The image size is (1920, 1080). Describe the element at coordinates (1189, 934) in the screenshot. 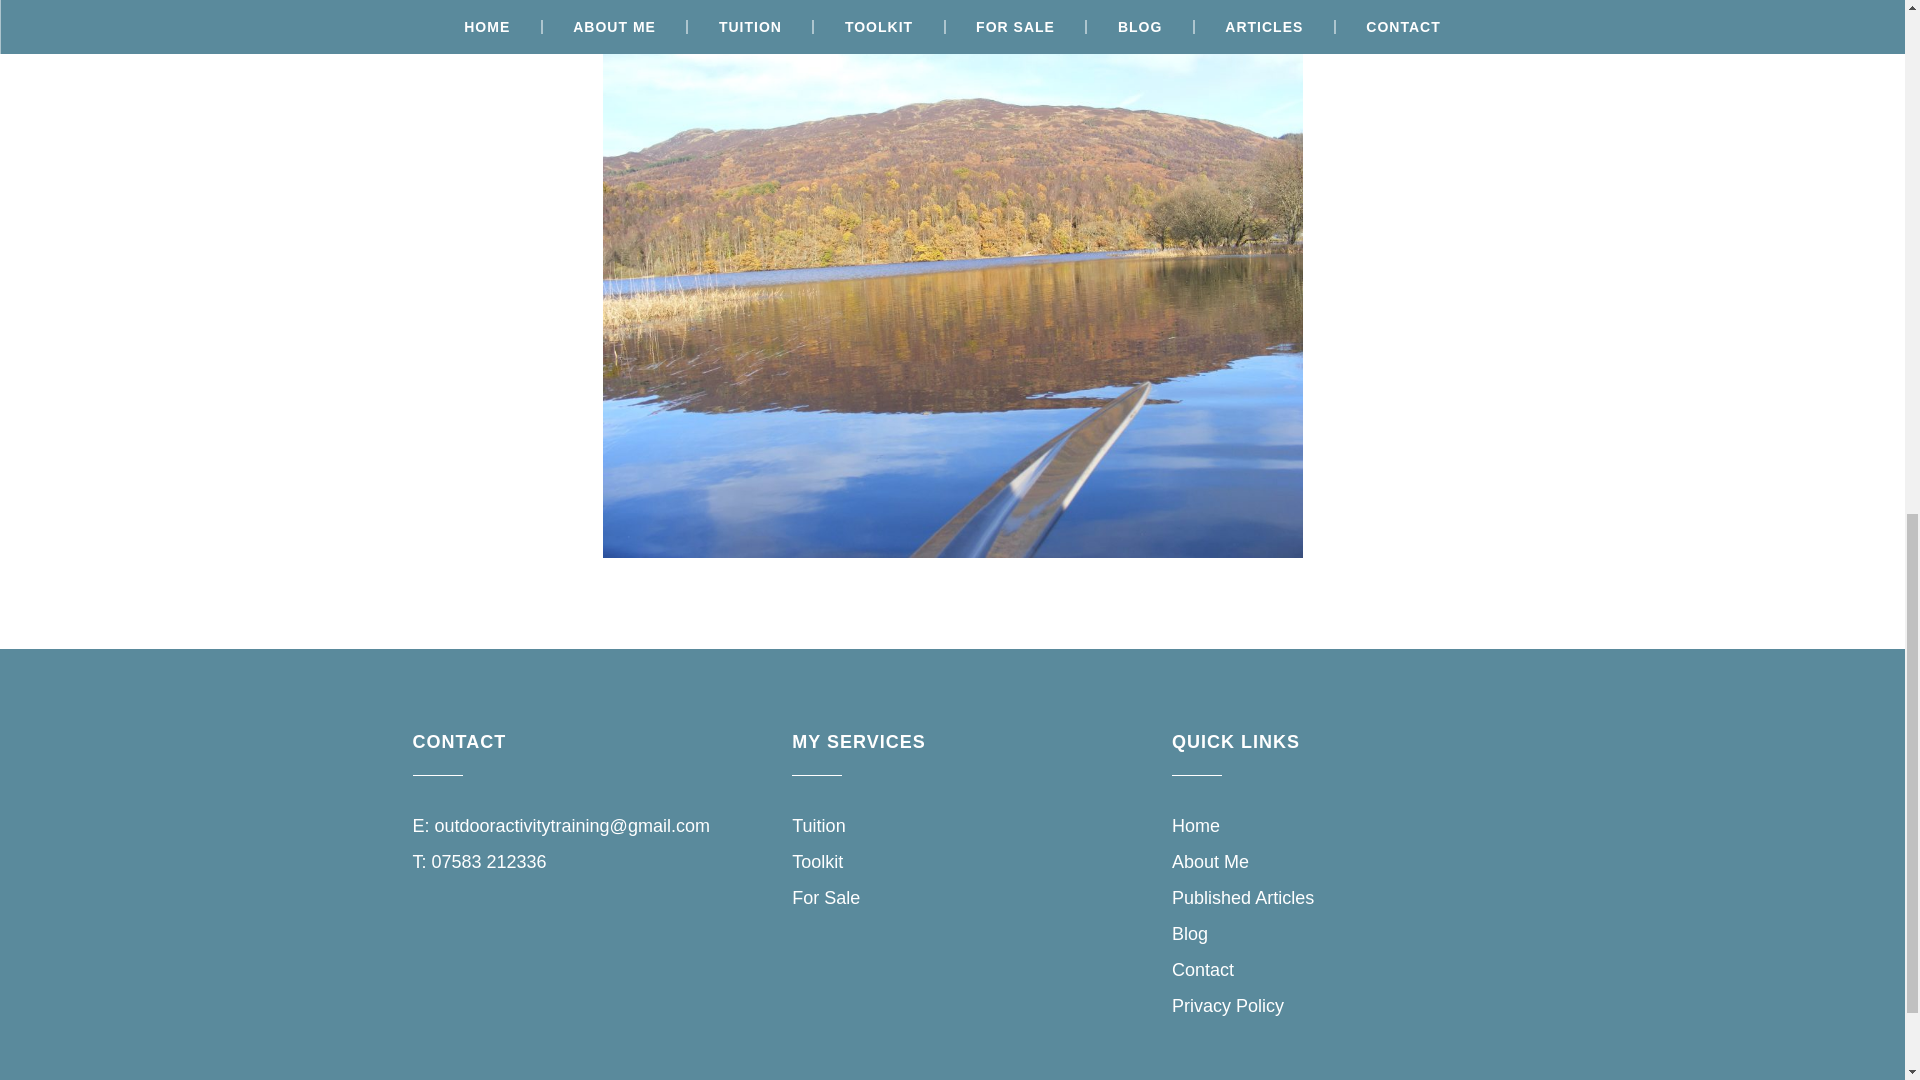

I see `Blog` at that location.